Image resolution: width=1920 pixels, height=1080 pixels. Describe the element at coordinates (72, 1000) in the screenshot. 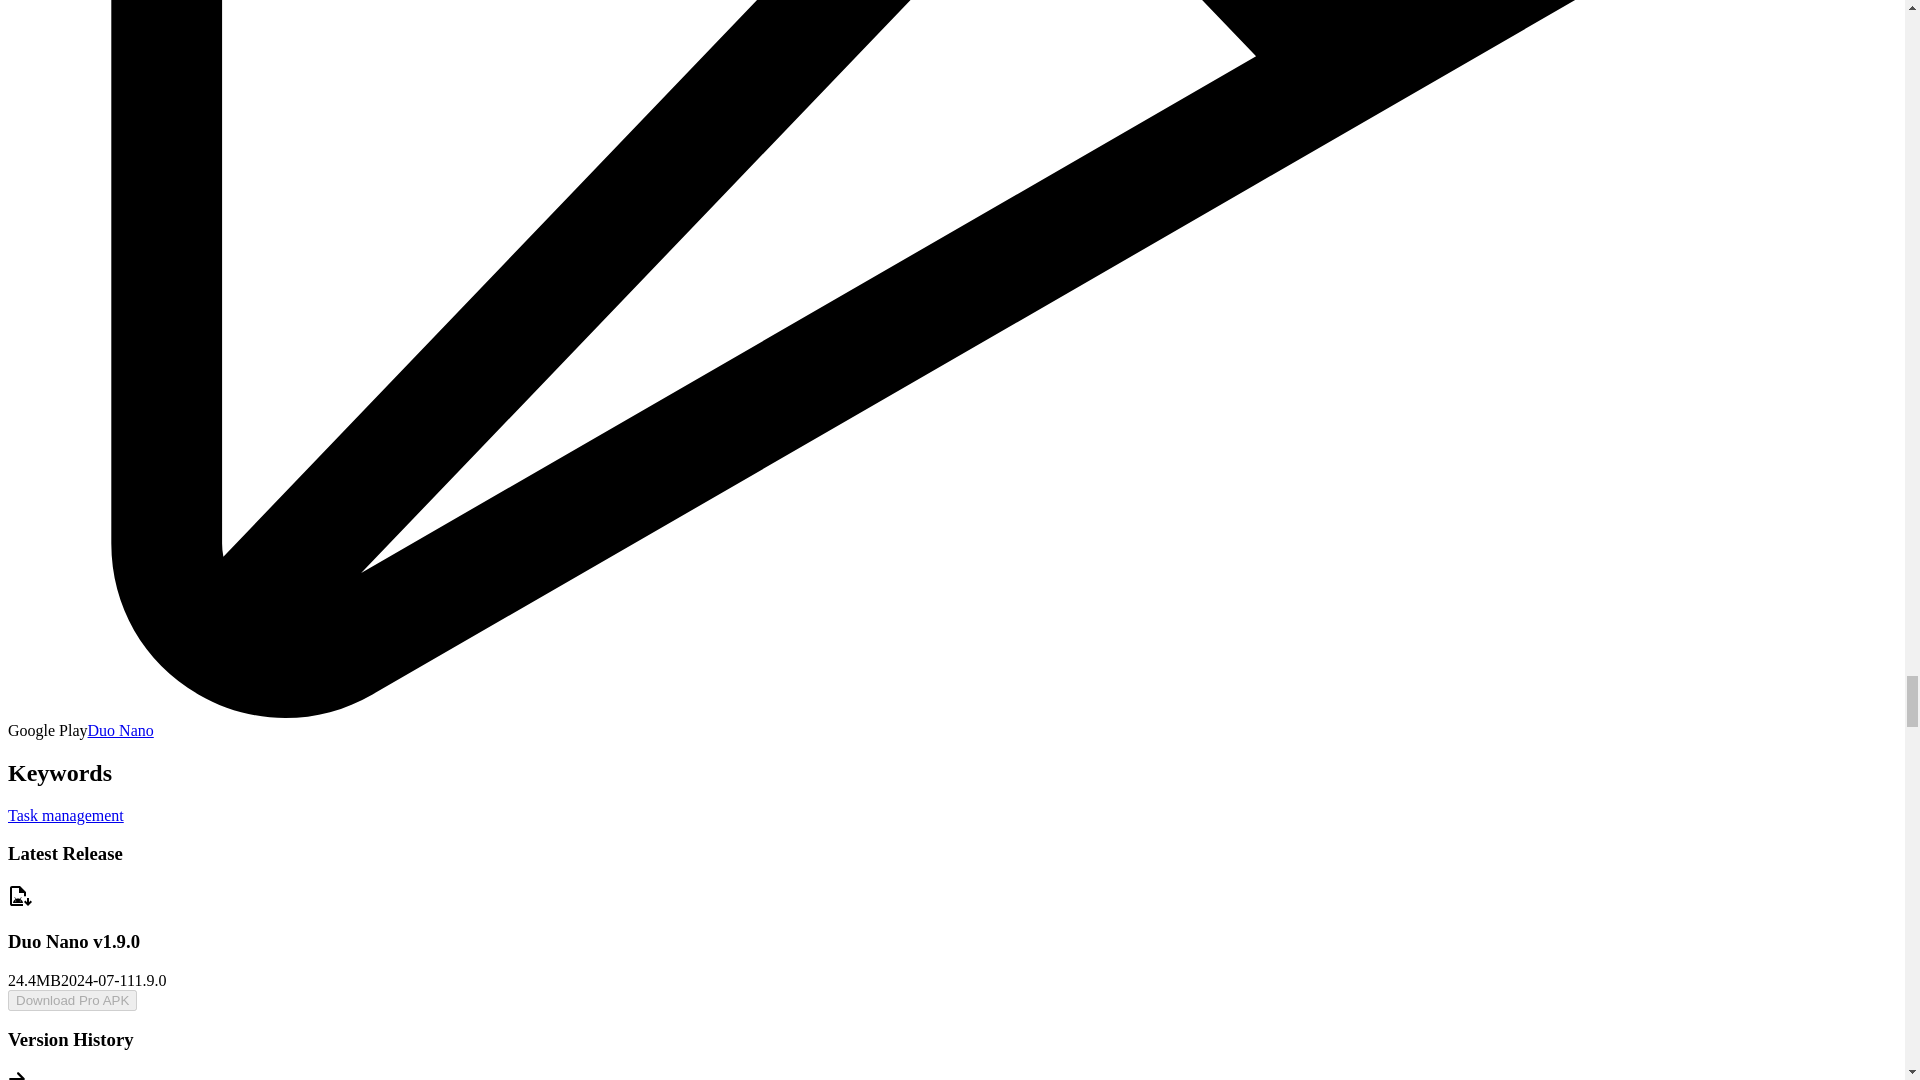

I see `Download Pro APK` at that location.